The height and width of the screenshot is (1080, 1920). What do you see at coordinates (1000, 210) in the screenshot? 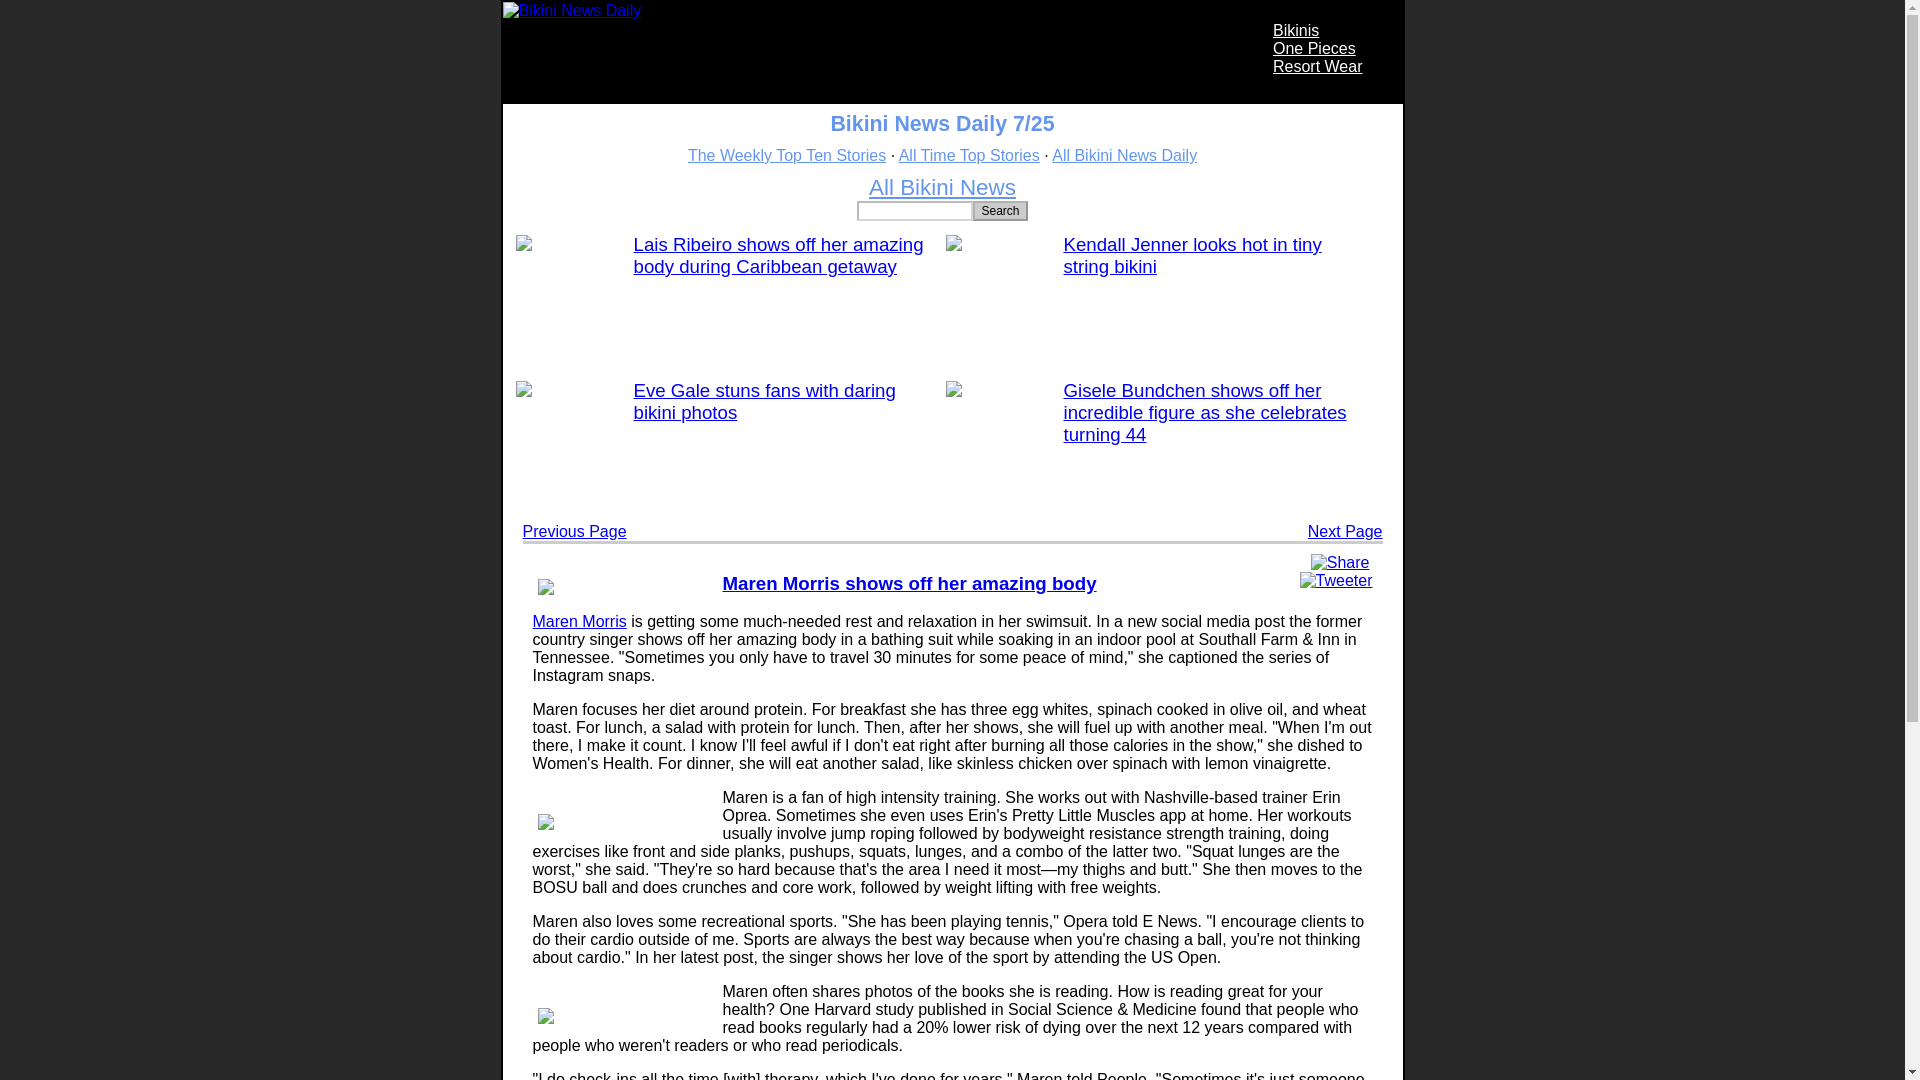
I see `Search` at bounding box center [1000, 210].